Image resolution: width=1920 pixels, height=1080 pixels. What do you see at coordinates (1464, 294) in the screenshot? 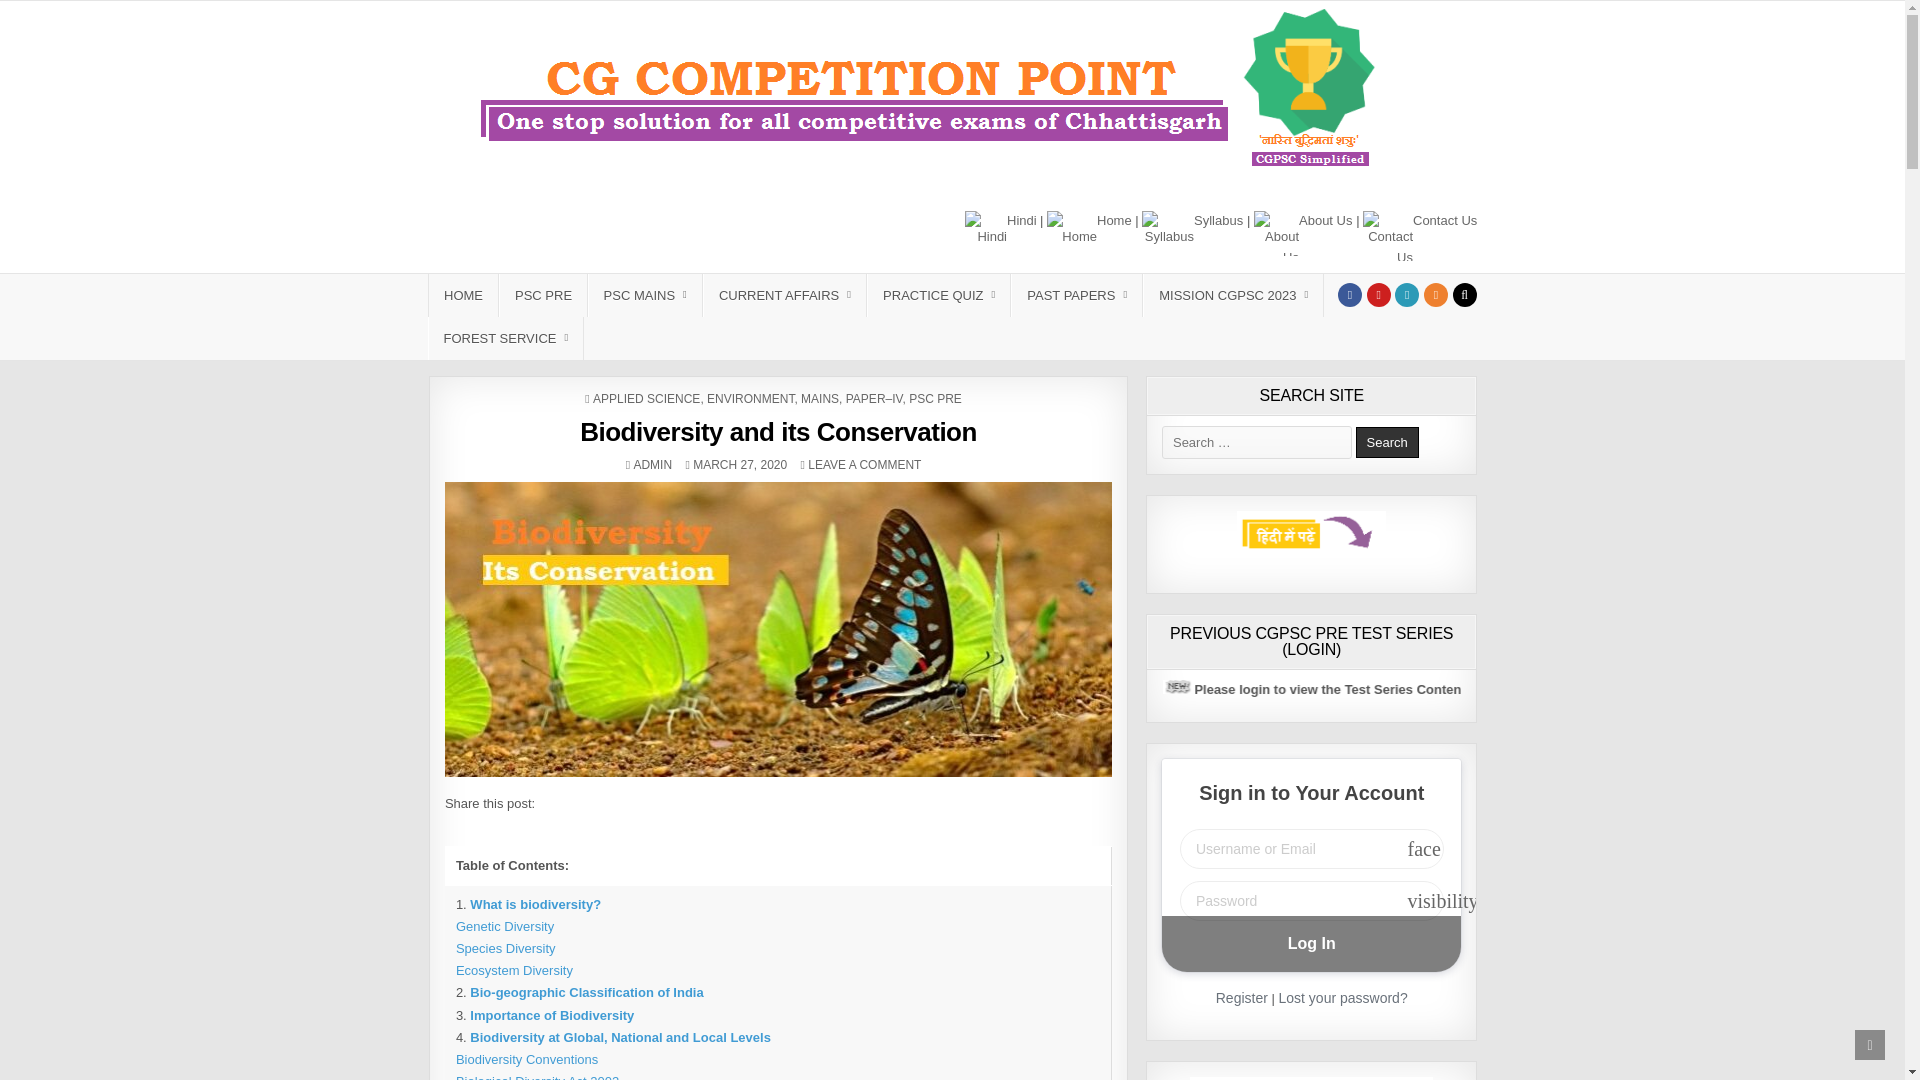
I see `Search` at bounding box center [1464, 294].